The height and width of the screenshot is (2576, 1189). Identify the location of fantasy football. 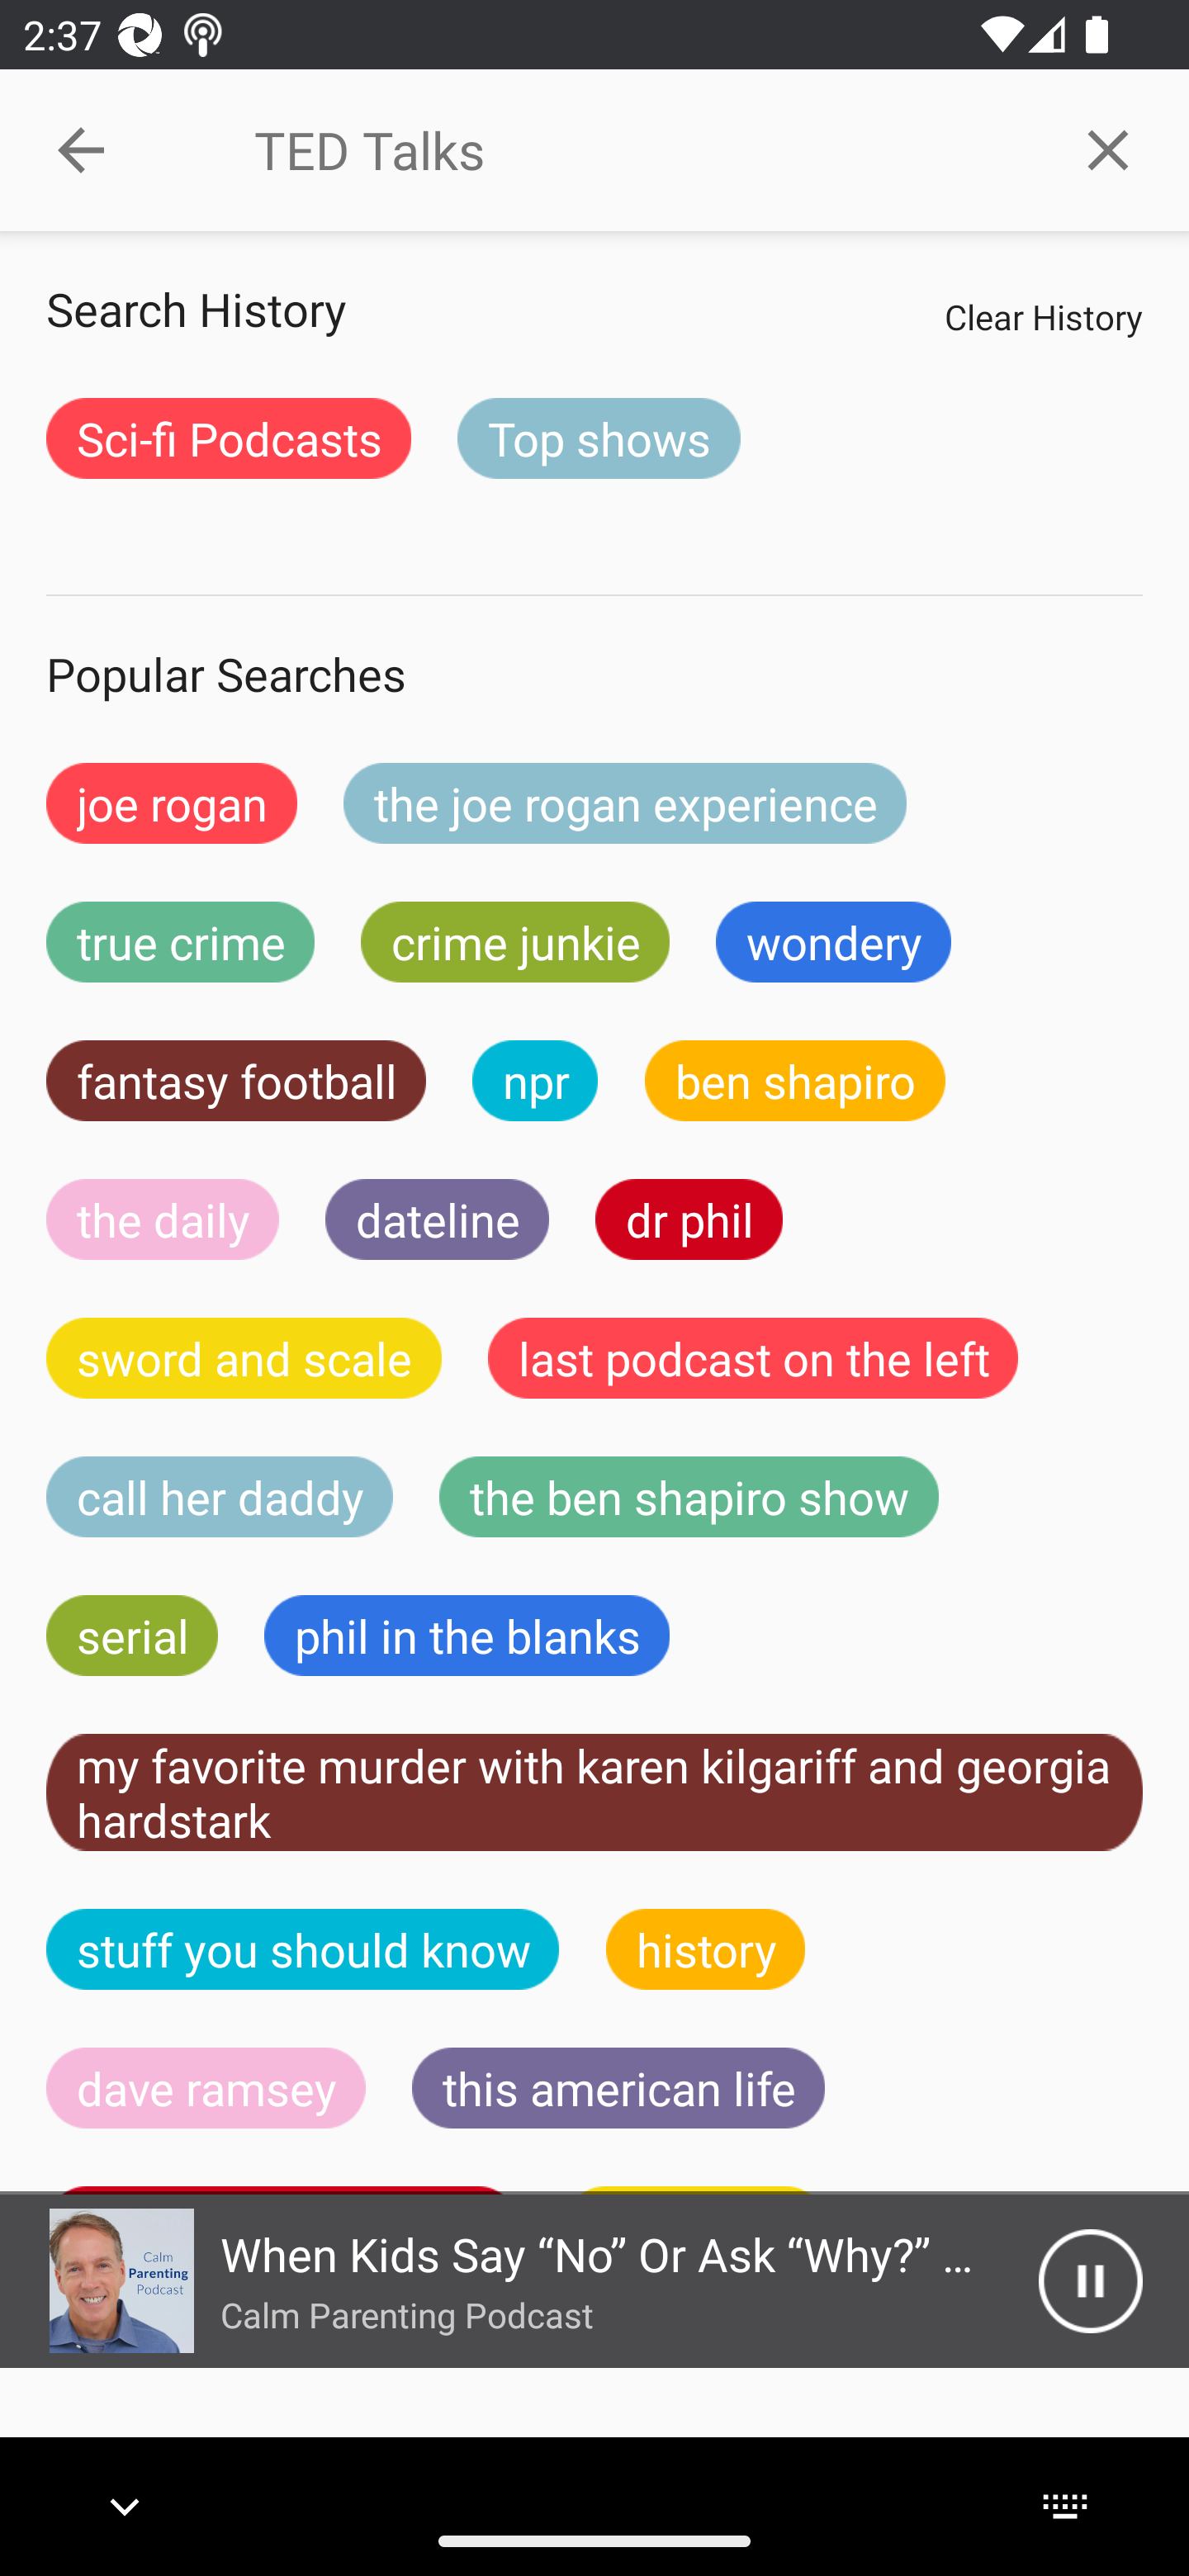
(236, 1080).